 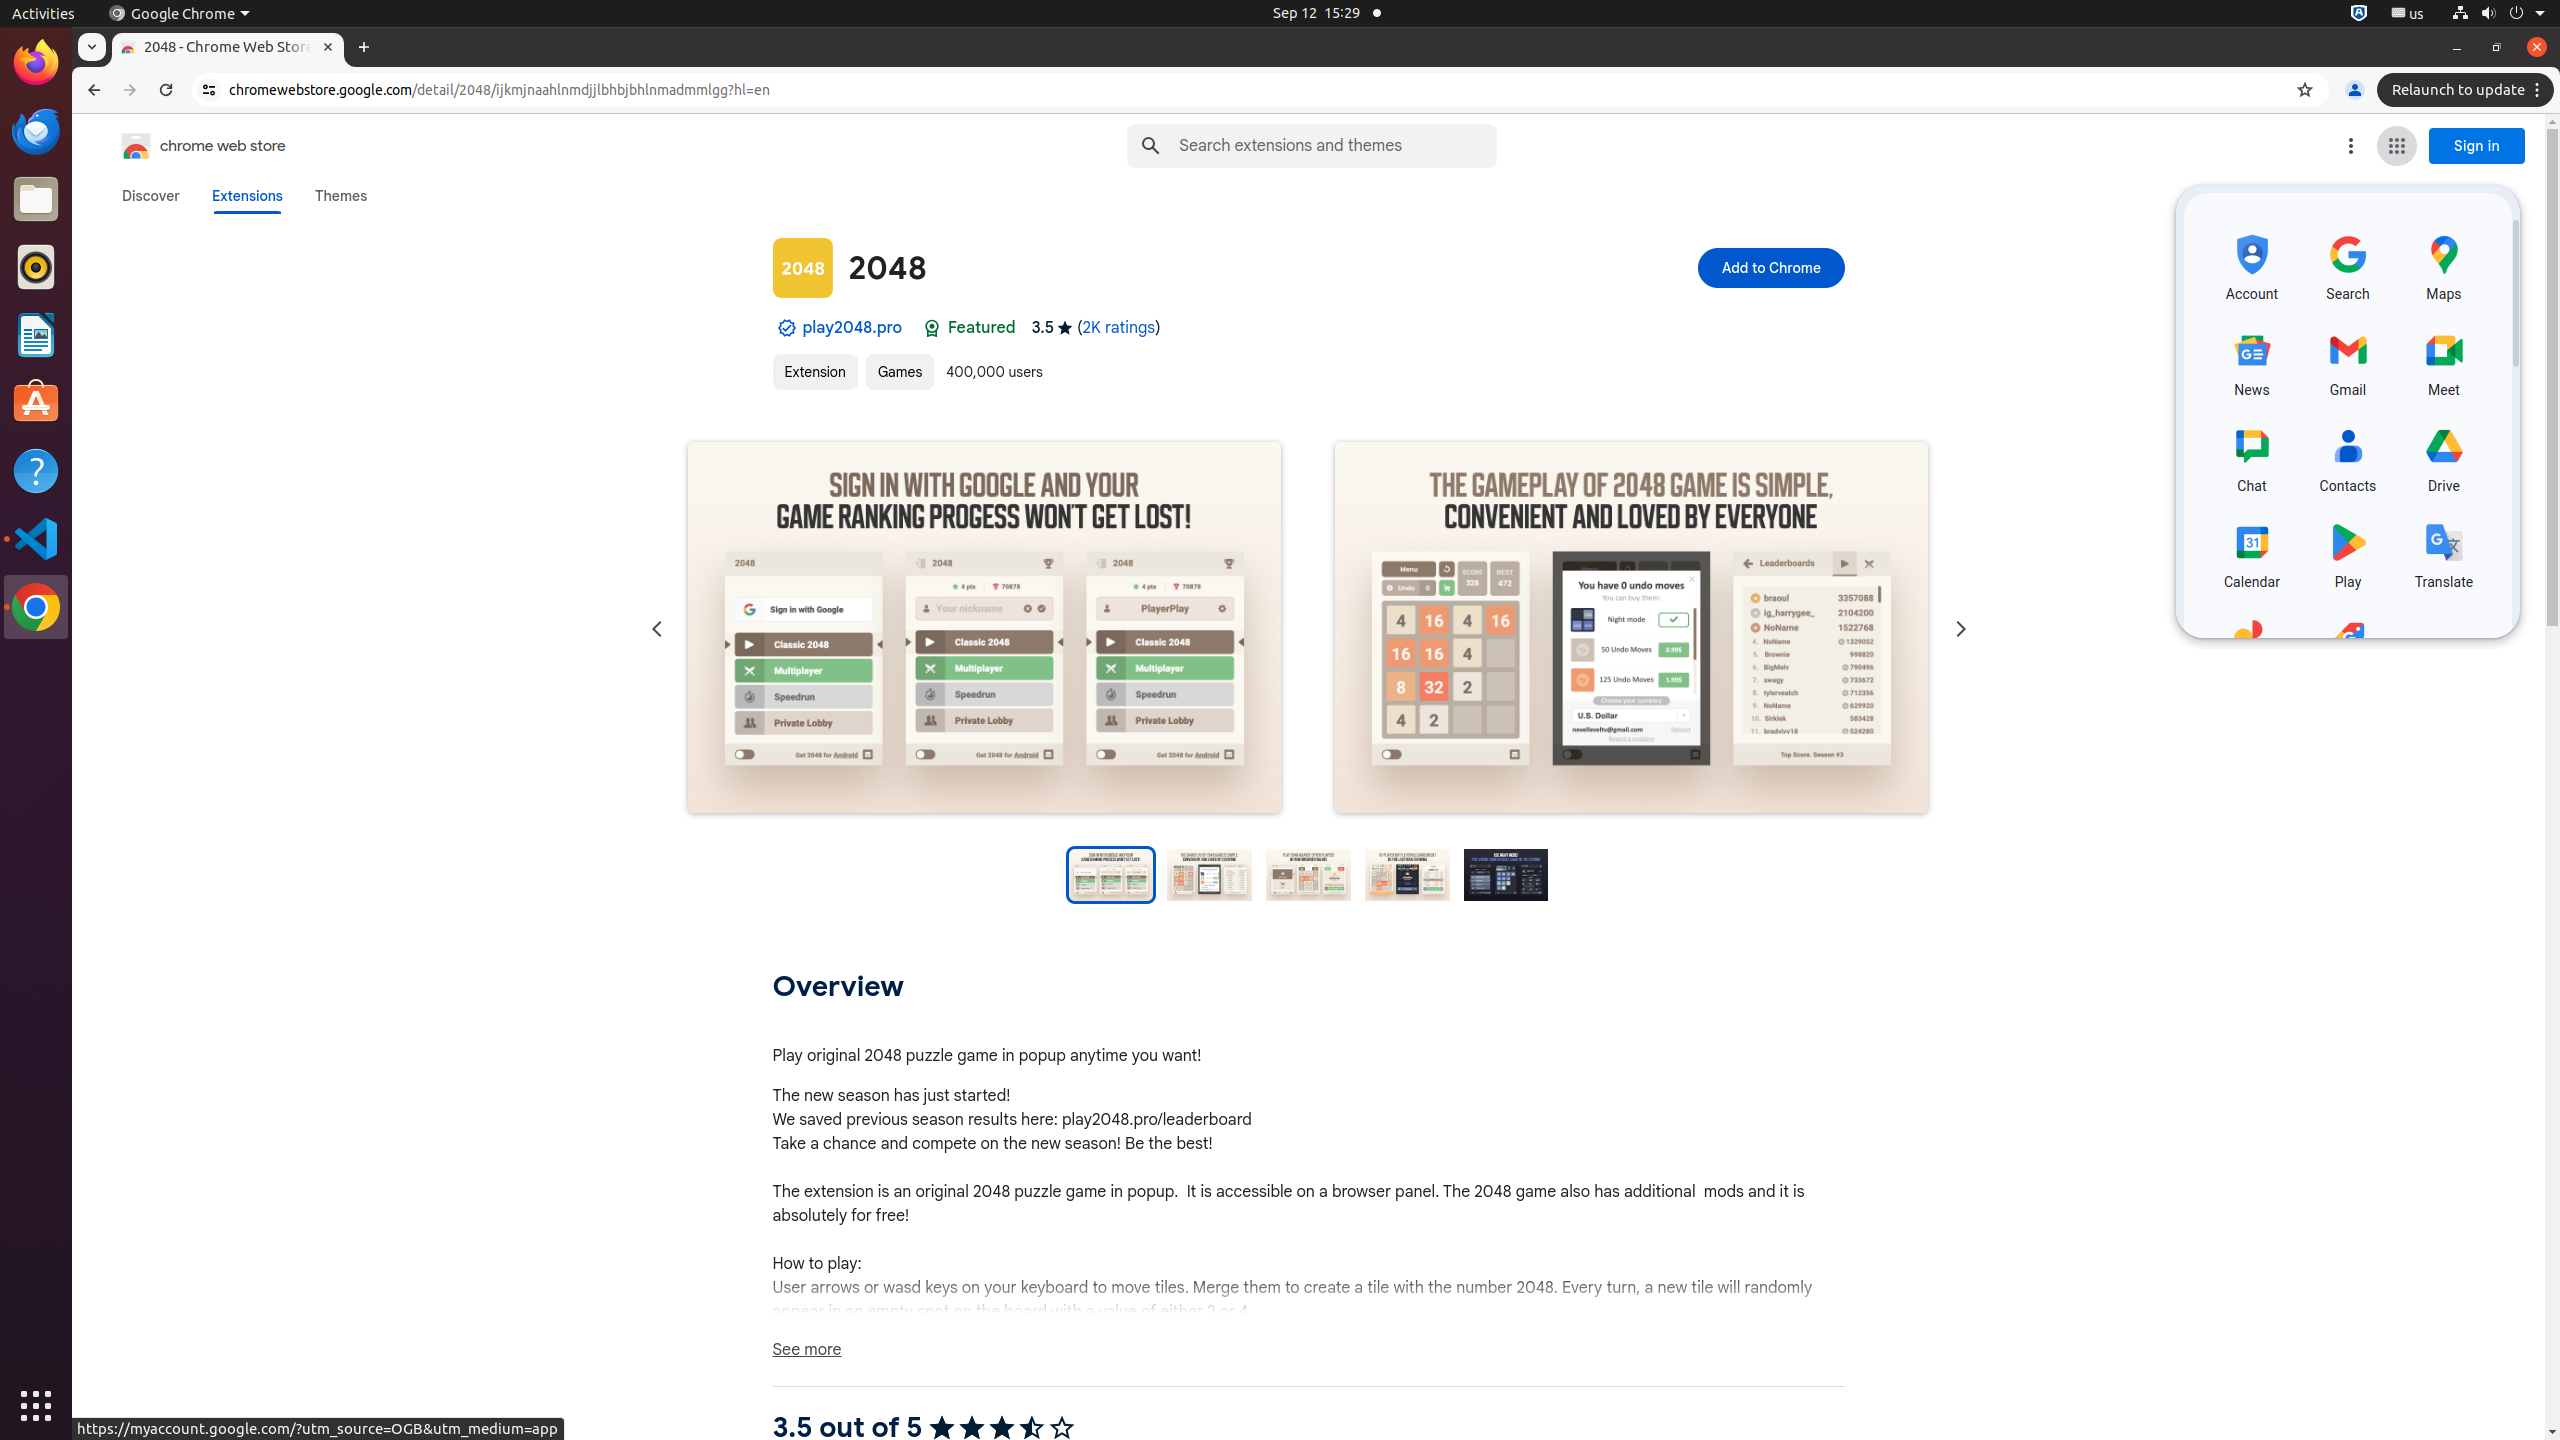 I want to click on See more, so click(x=1308, y=1350).